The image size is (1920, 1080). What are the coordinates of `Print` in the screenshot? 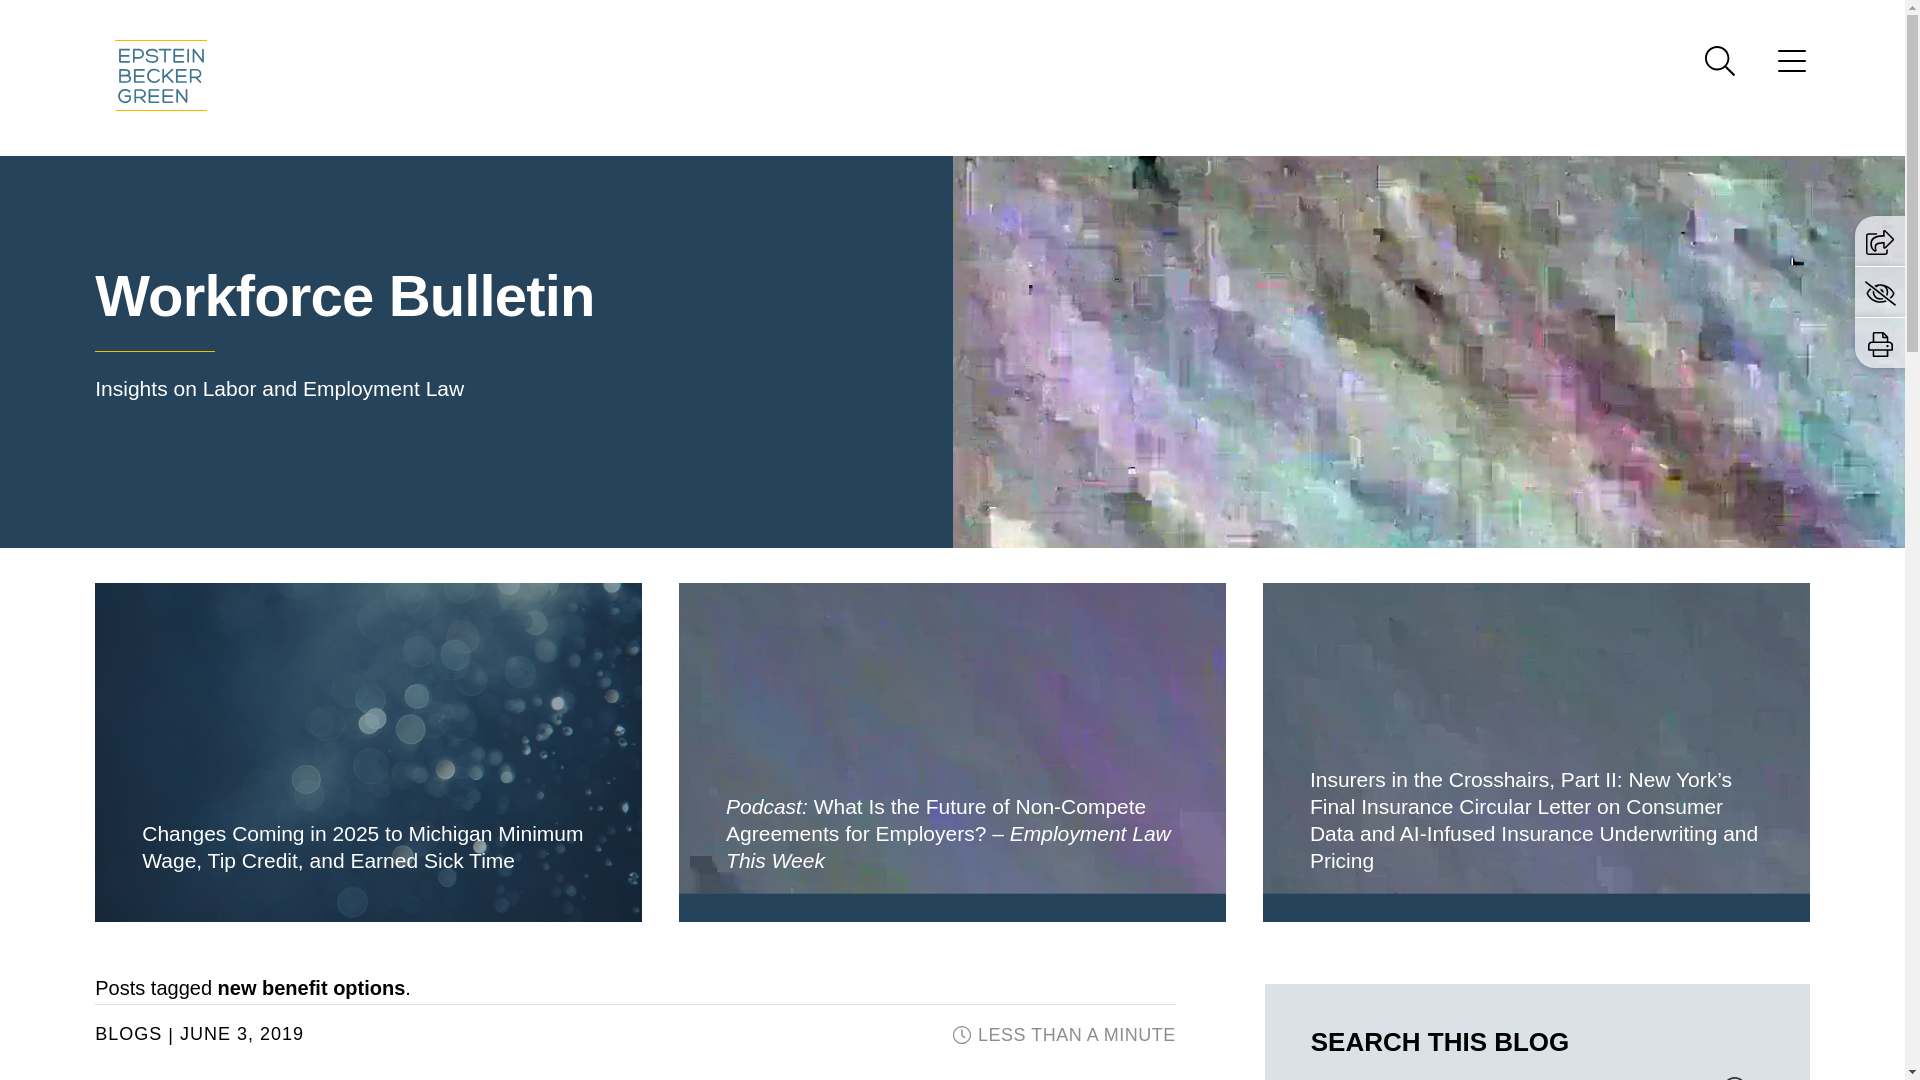 It's located at (1880, 344).